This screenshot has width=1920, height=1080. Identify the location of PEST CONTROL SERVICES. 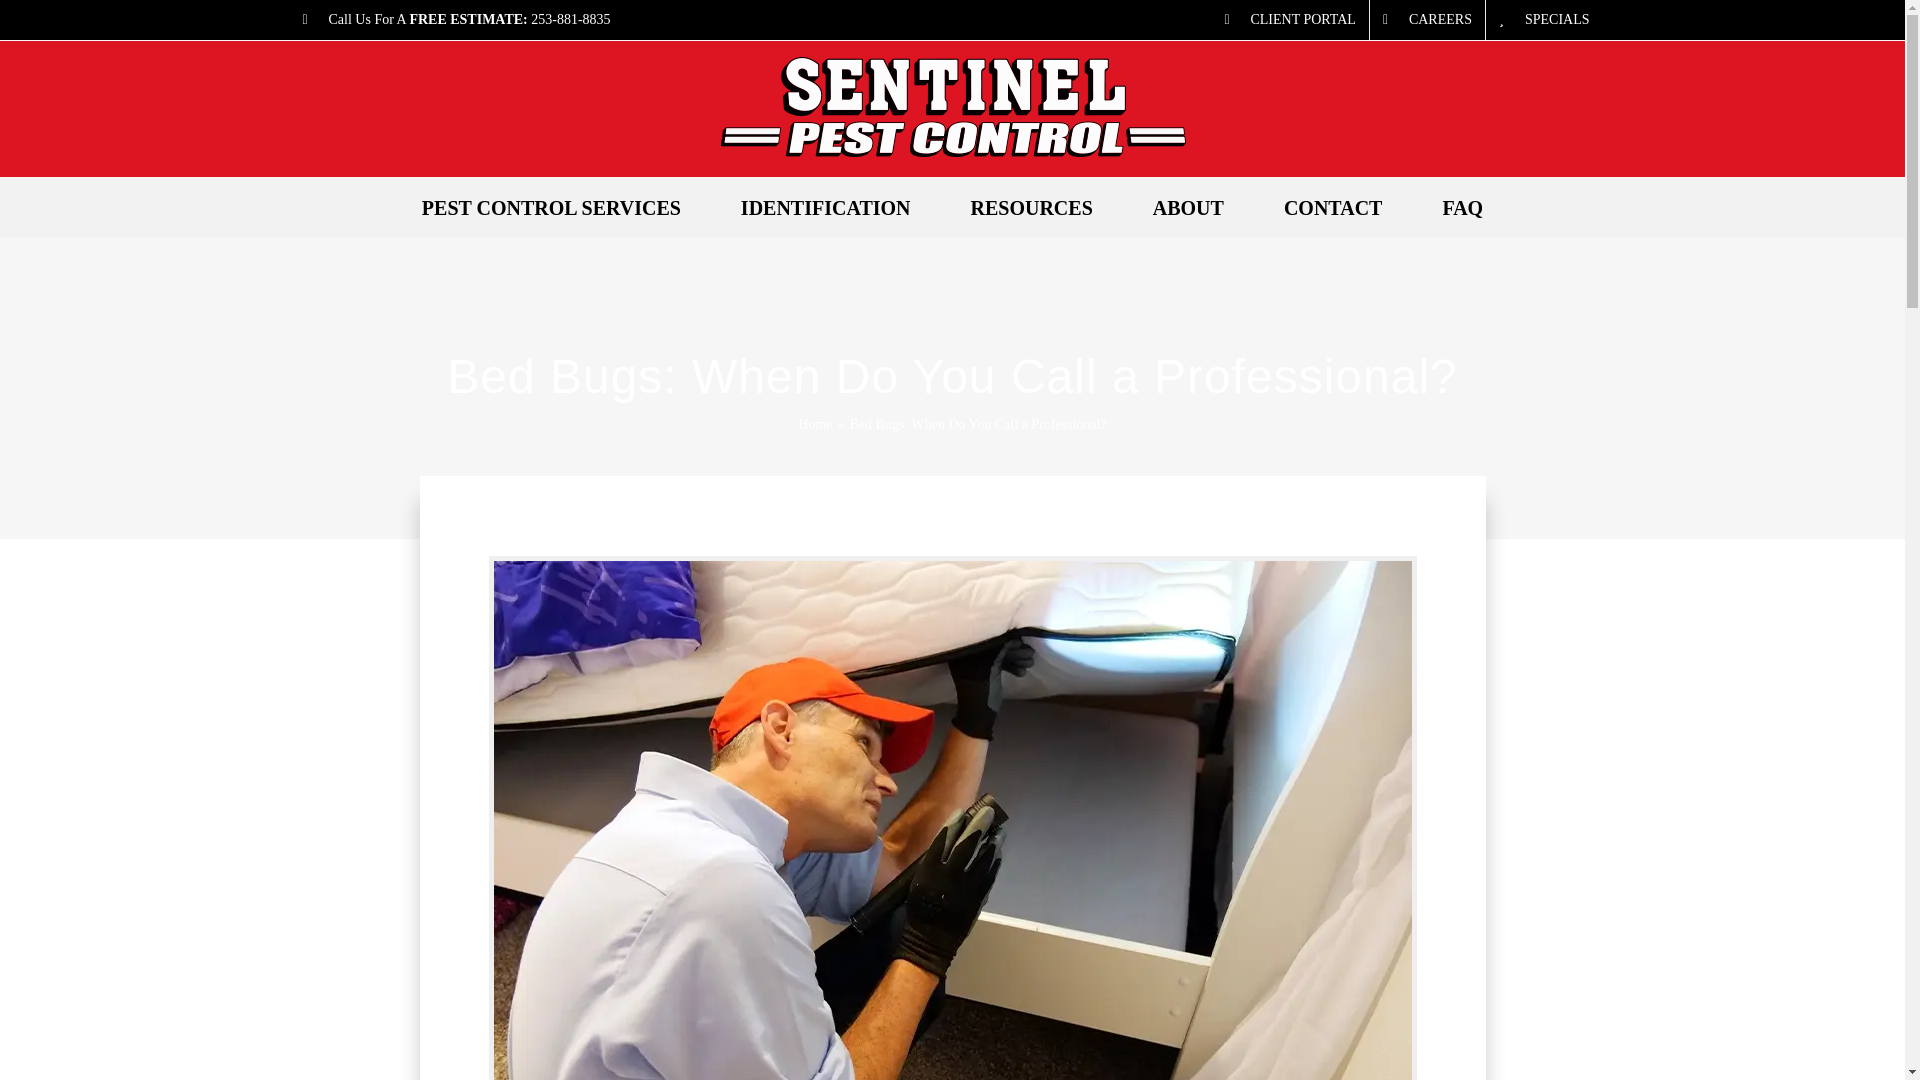
(550, 208).